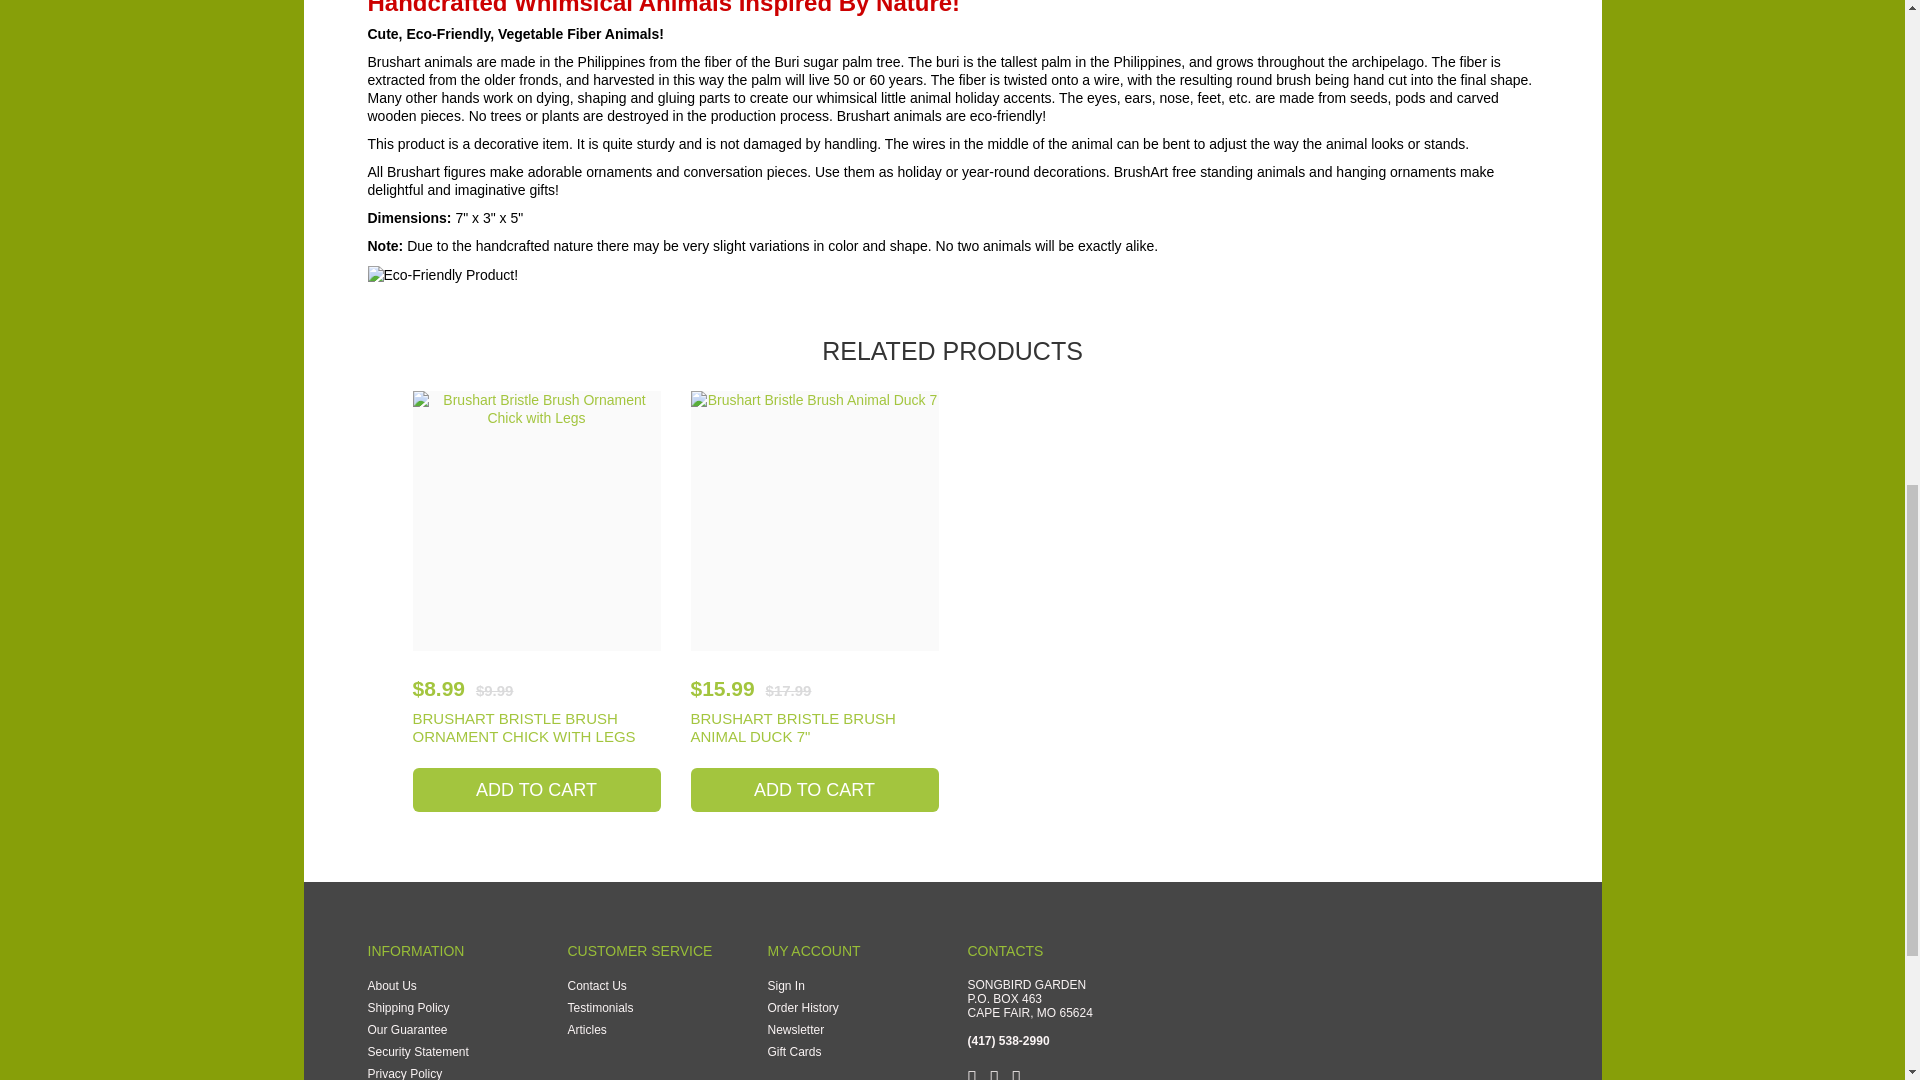 The height and width of the screenshot is (1080, 1920). I want to click on Brushart Bristle Brush Animal Duck 7, so click(814, 520).